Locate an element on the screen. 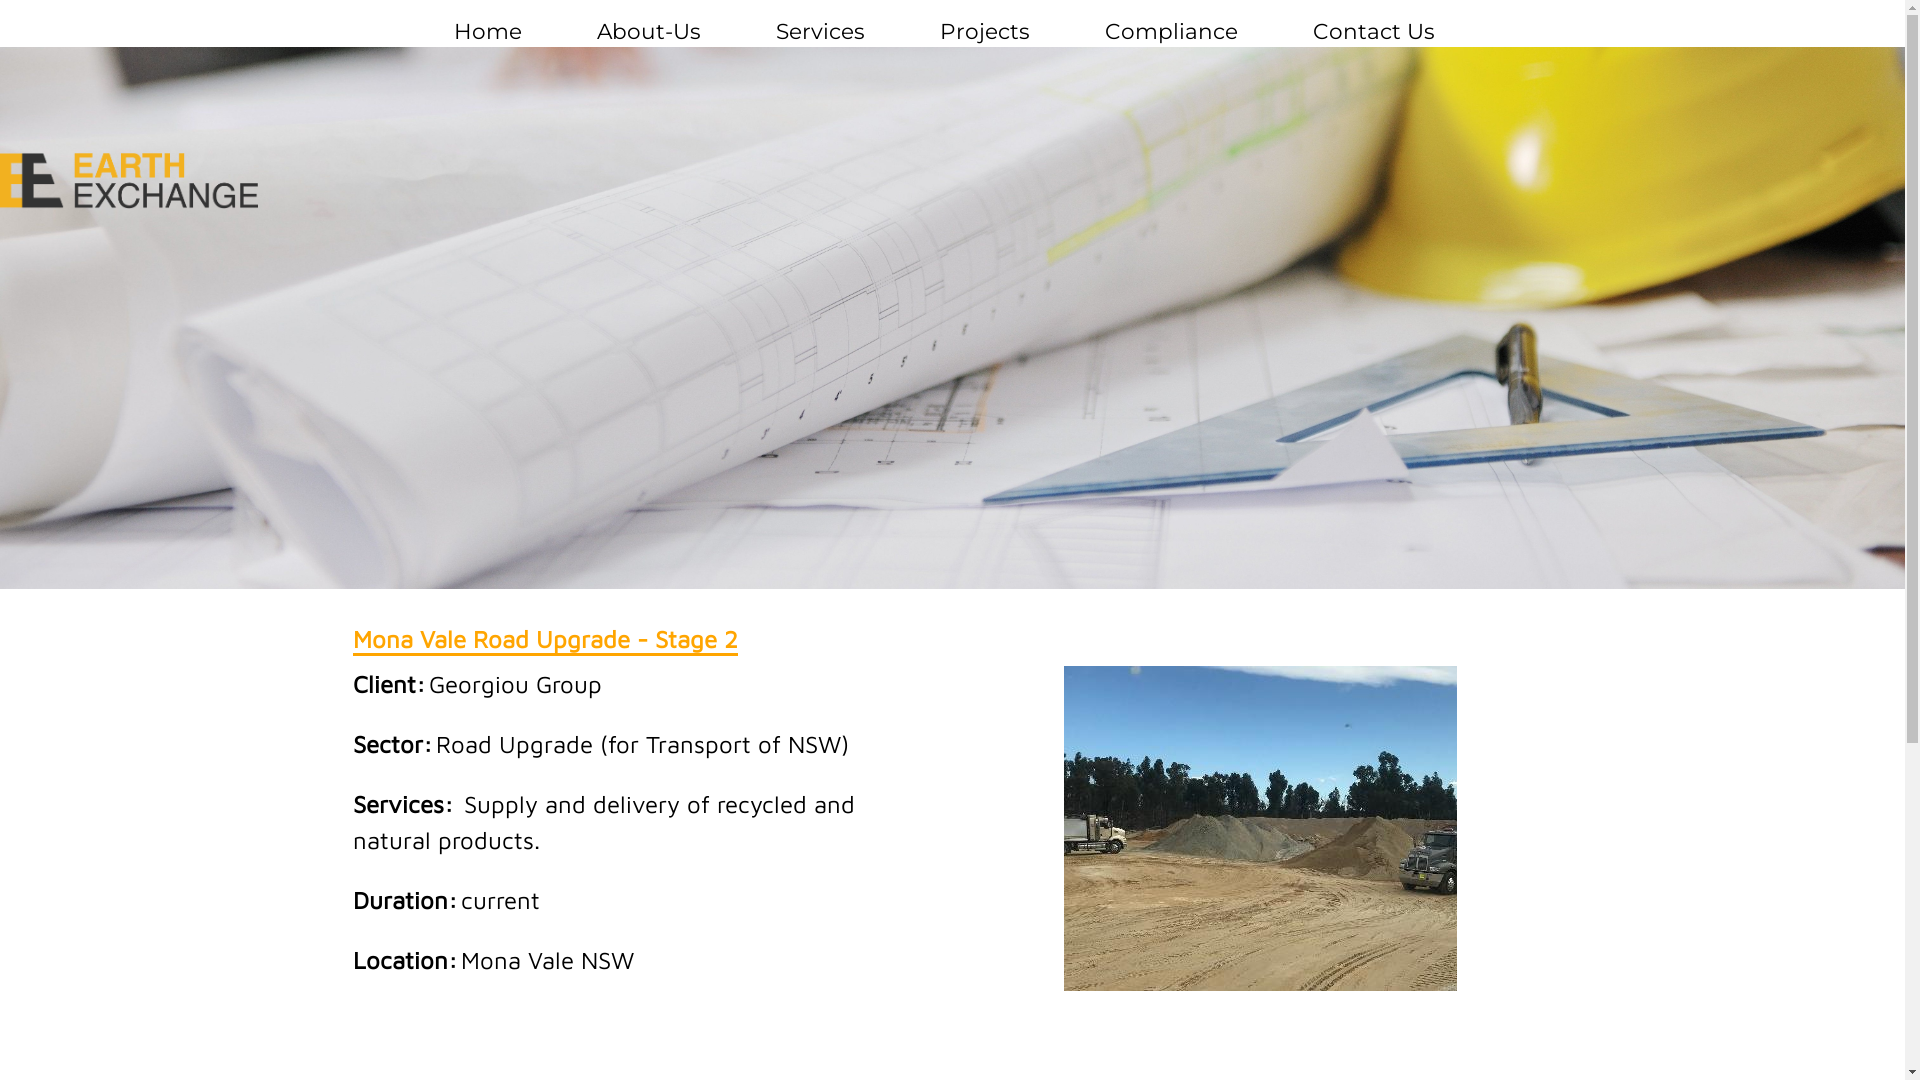  Contact Us is located at coordinates (1374, 31).